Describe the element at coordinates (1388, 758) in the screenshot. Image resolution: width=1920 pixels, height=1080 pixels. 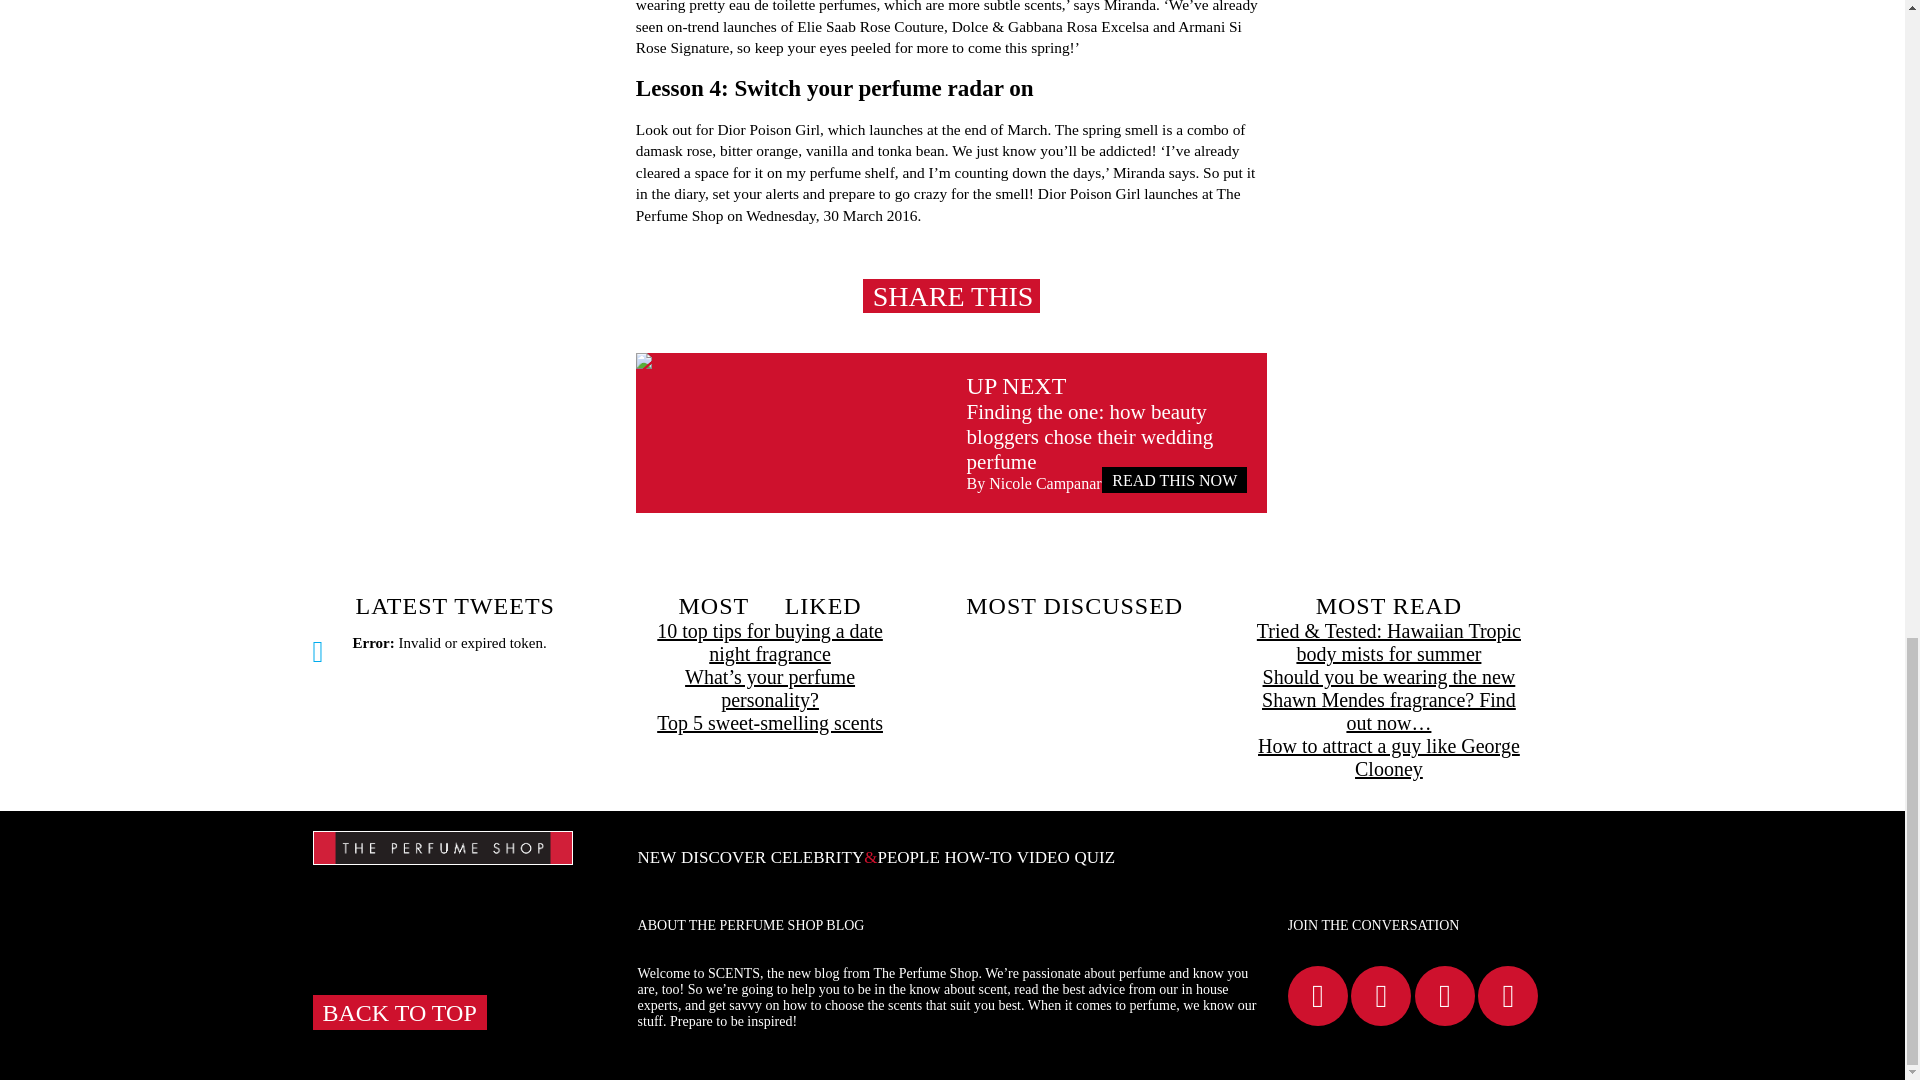
I see `How to attract a guy like George Clooney` at that location.